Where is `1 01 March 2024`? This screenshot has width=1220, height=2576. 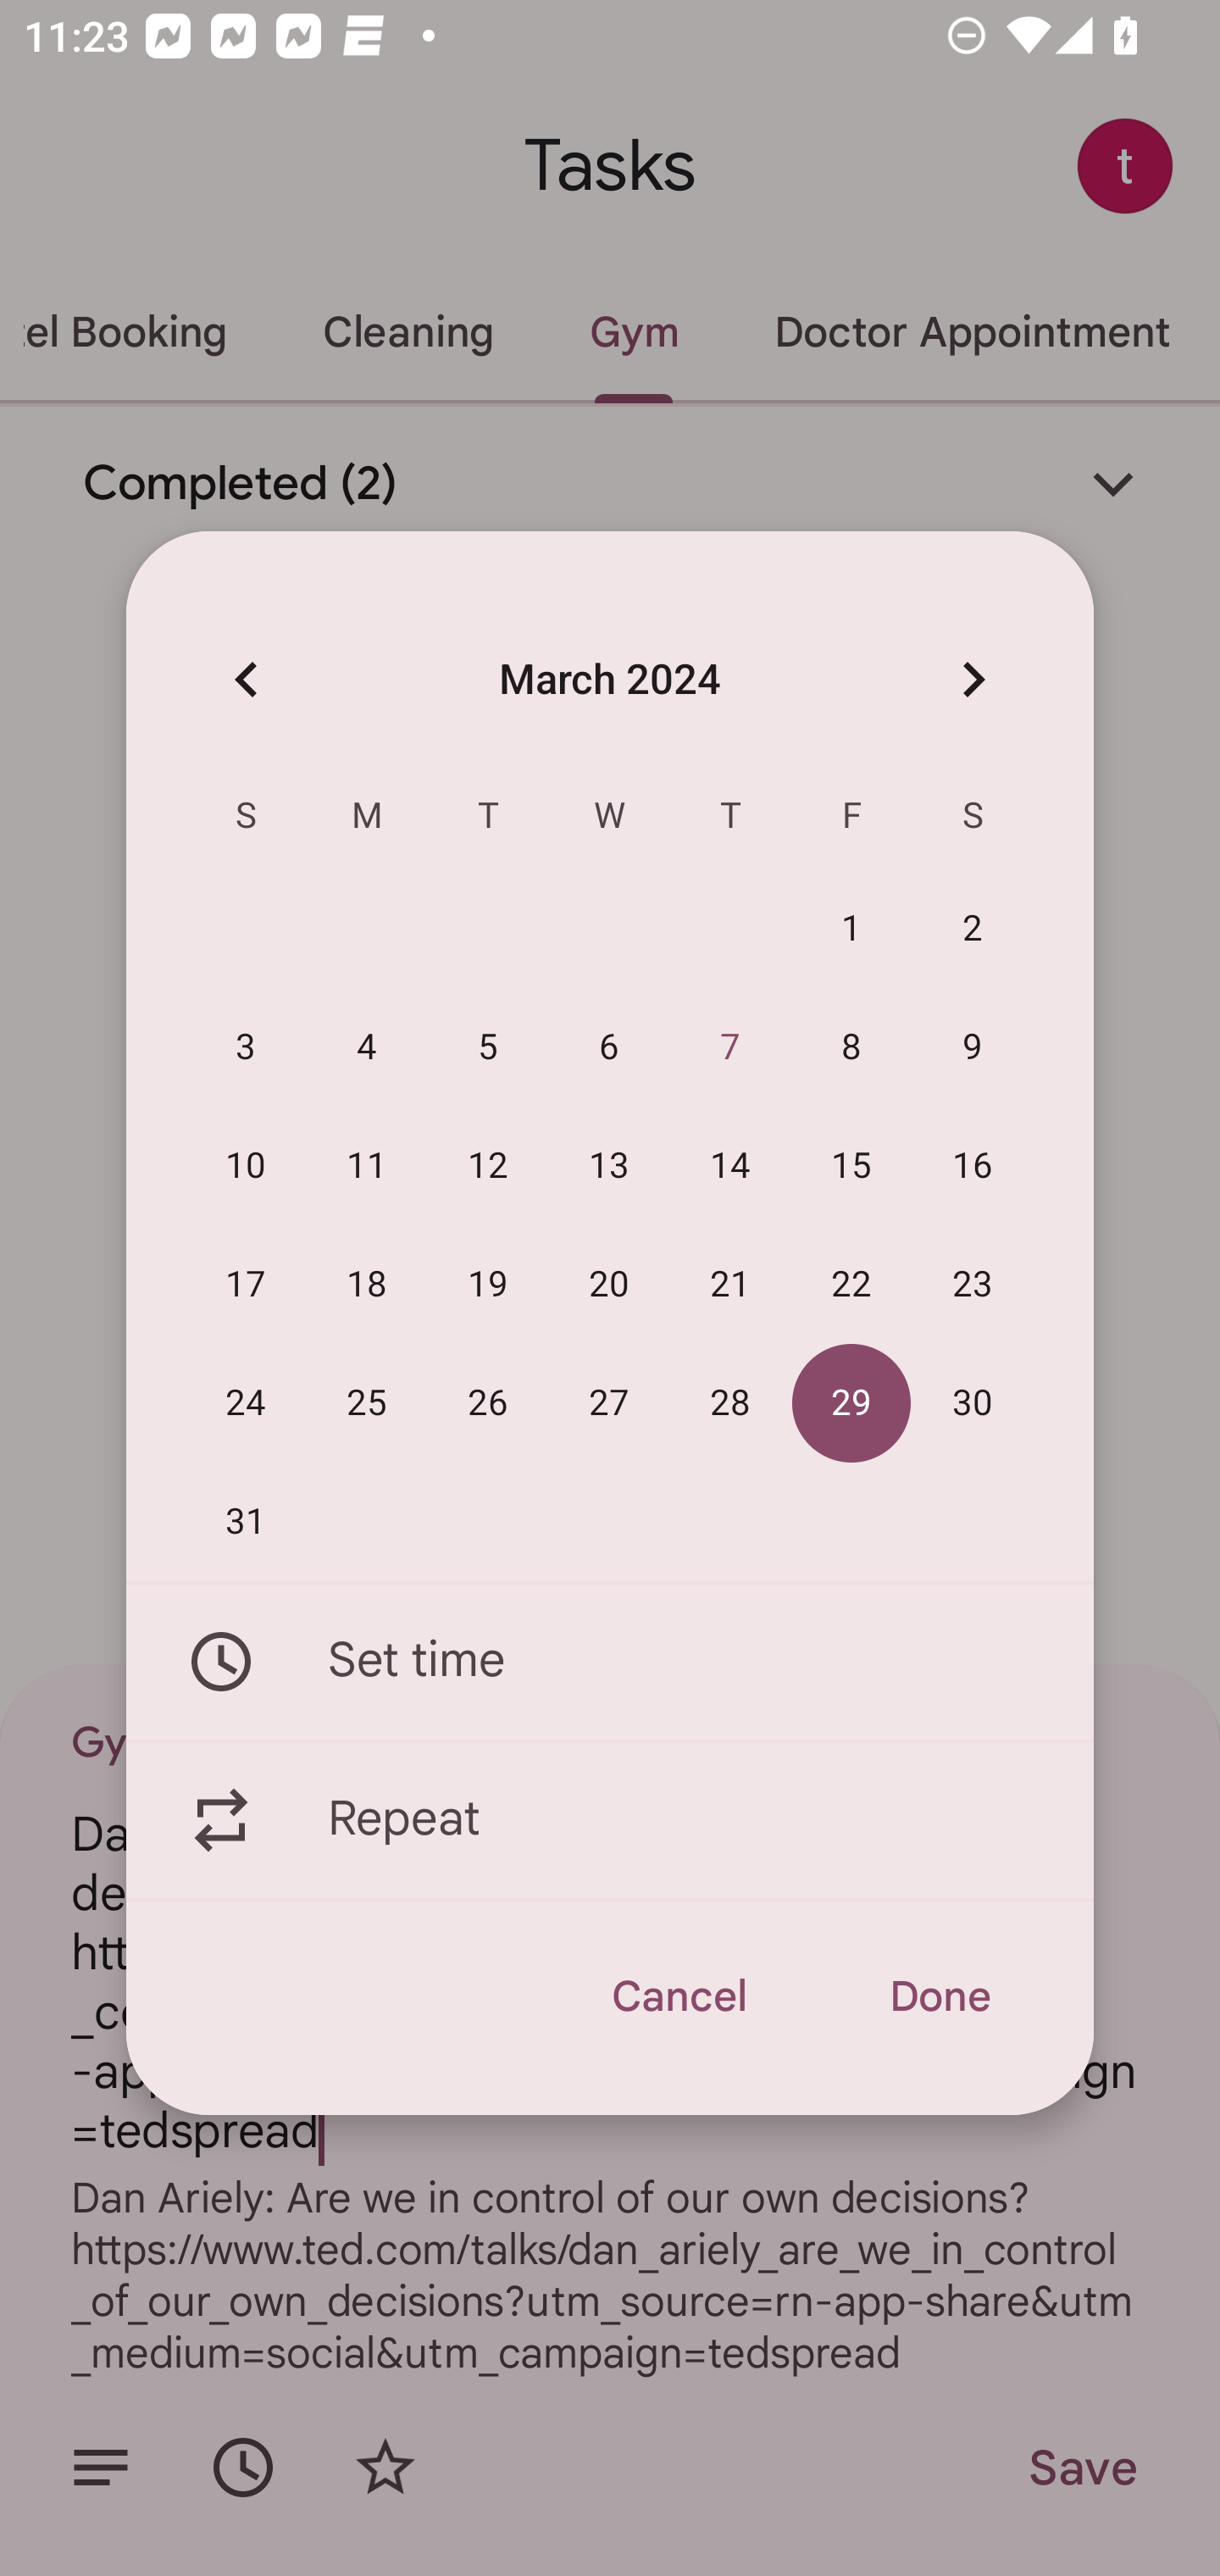
1 01 March 2024 is located at coordinates (852, 930).